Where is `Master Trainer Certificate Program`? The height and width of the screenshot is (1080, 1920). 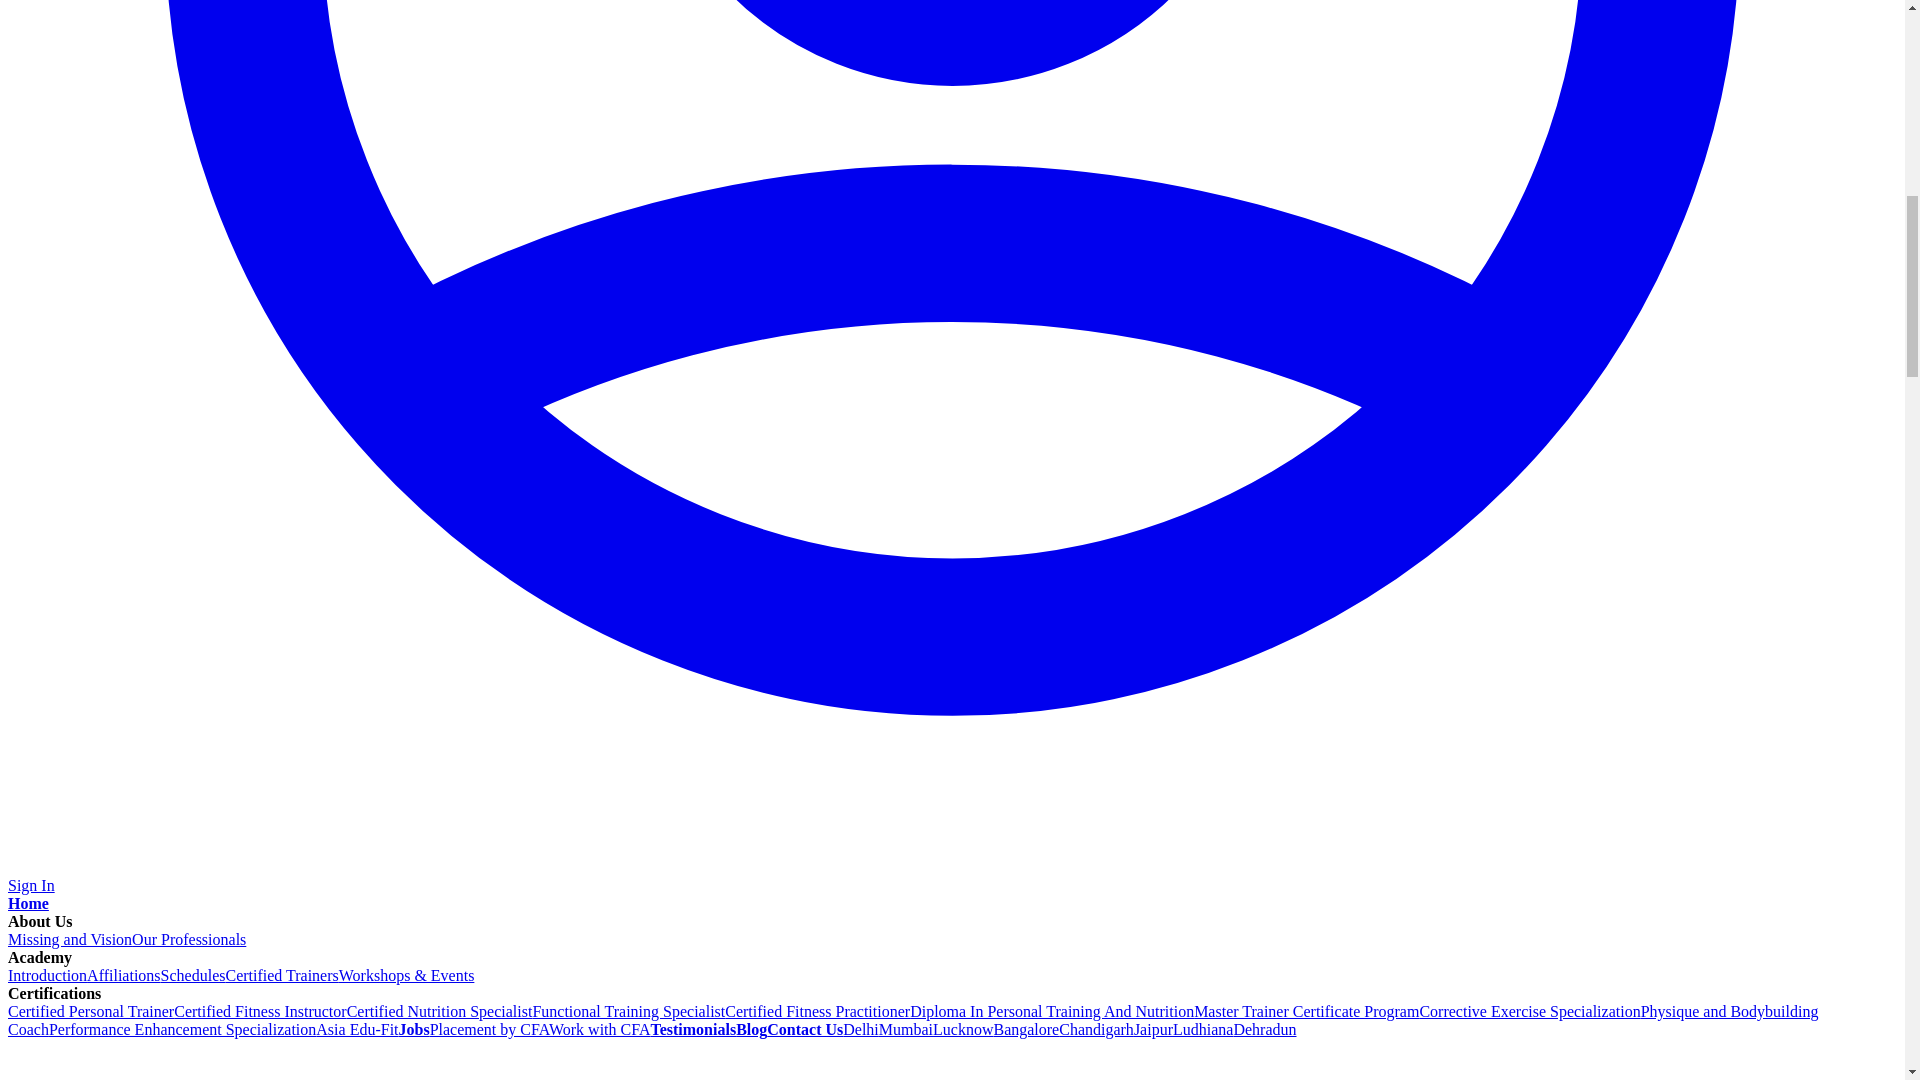 Master Trainer Certificate Program is located at coordinates (1306, 1011).